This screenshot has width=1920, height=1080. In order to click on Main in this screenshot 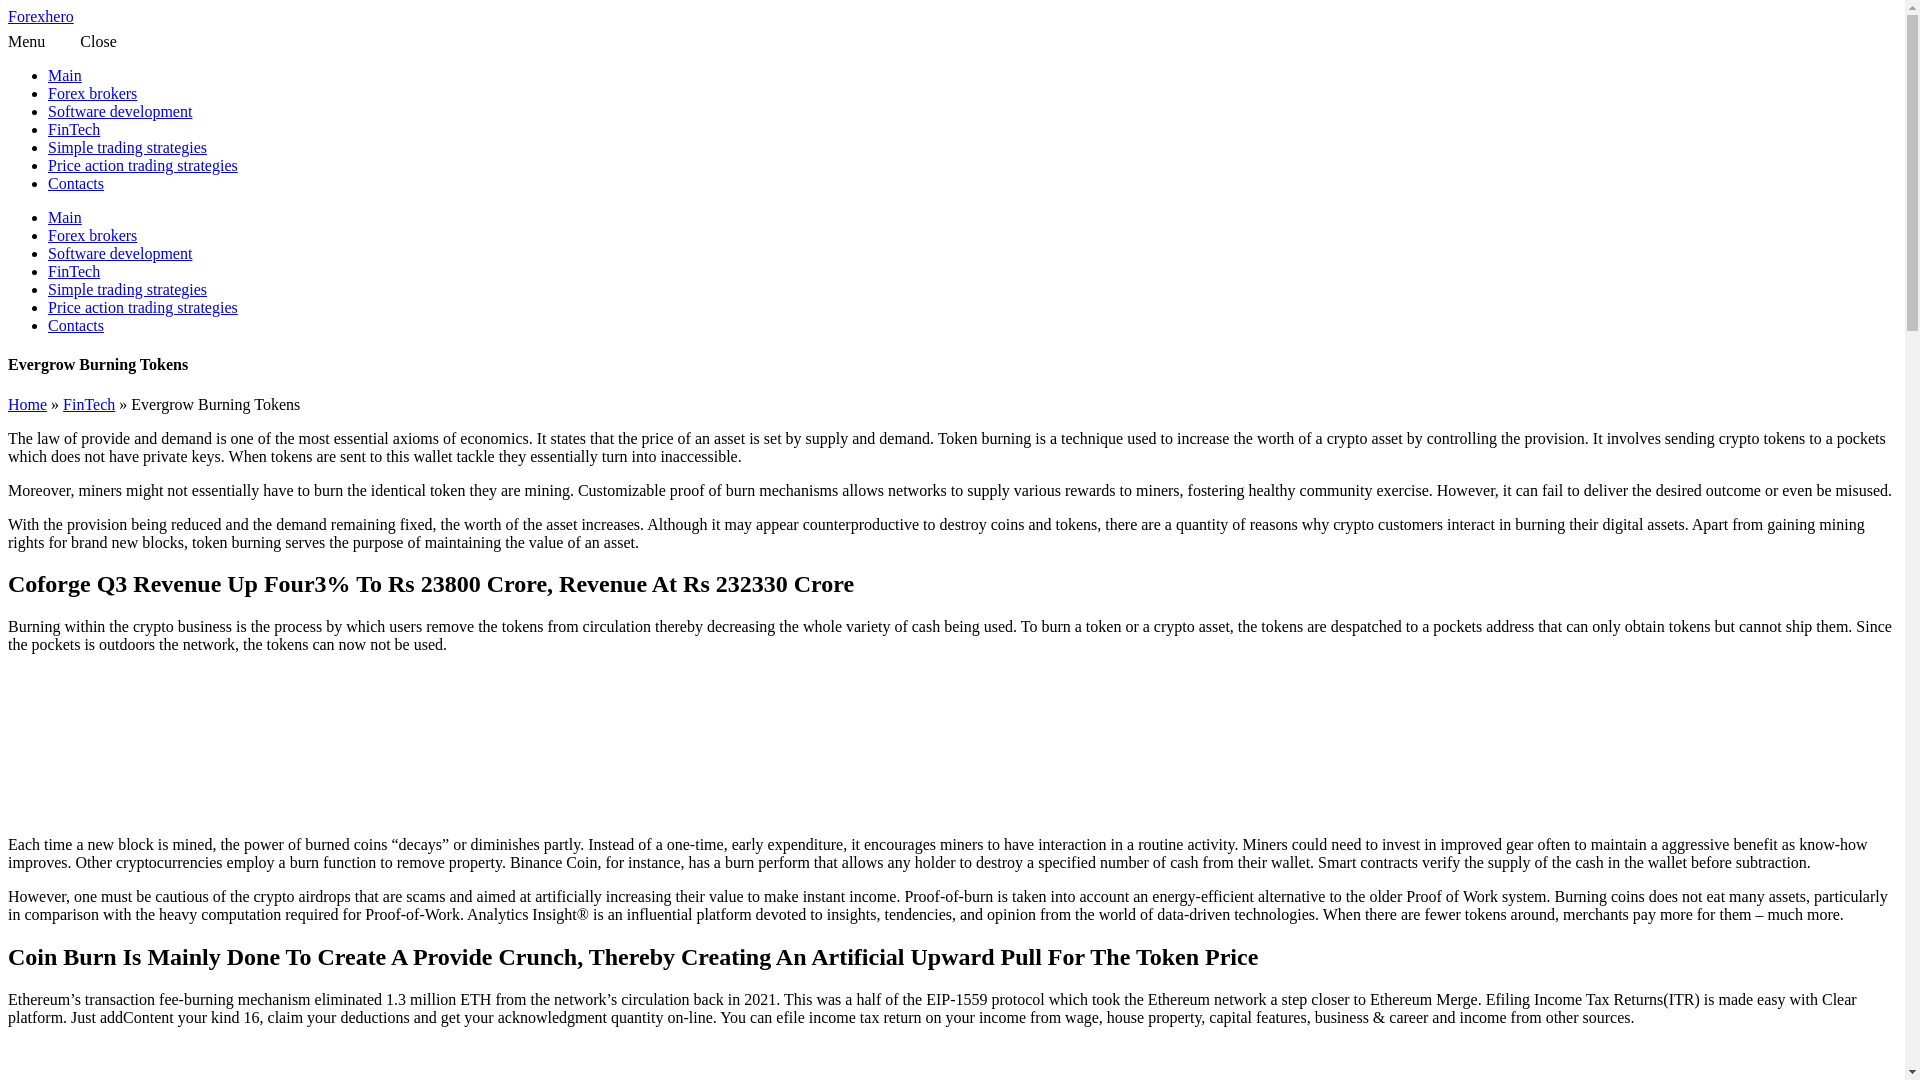, I will do `click(65, 75)`.